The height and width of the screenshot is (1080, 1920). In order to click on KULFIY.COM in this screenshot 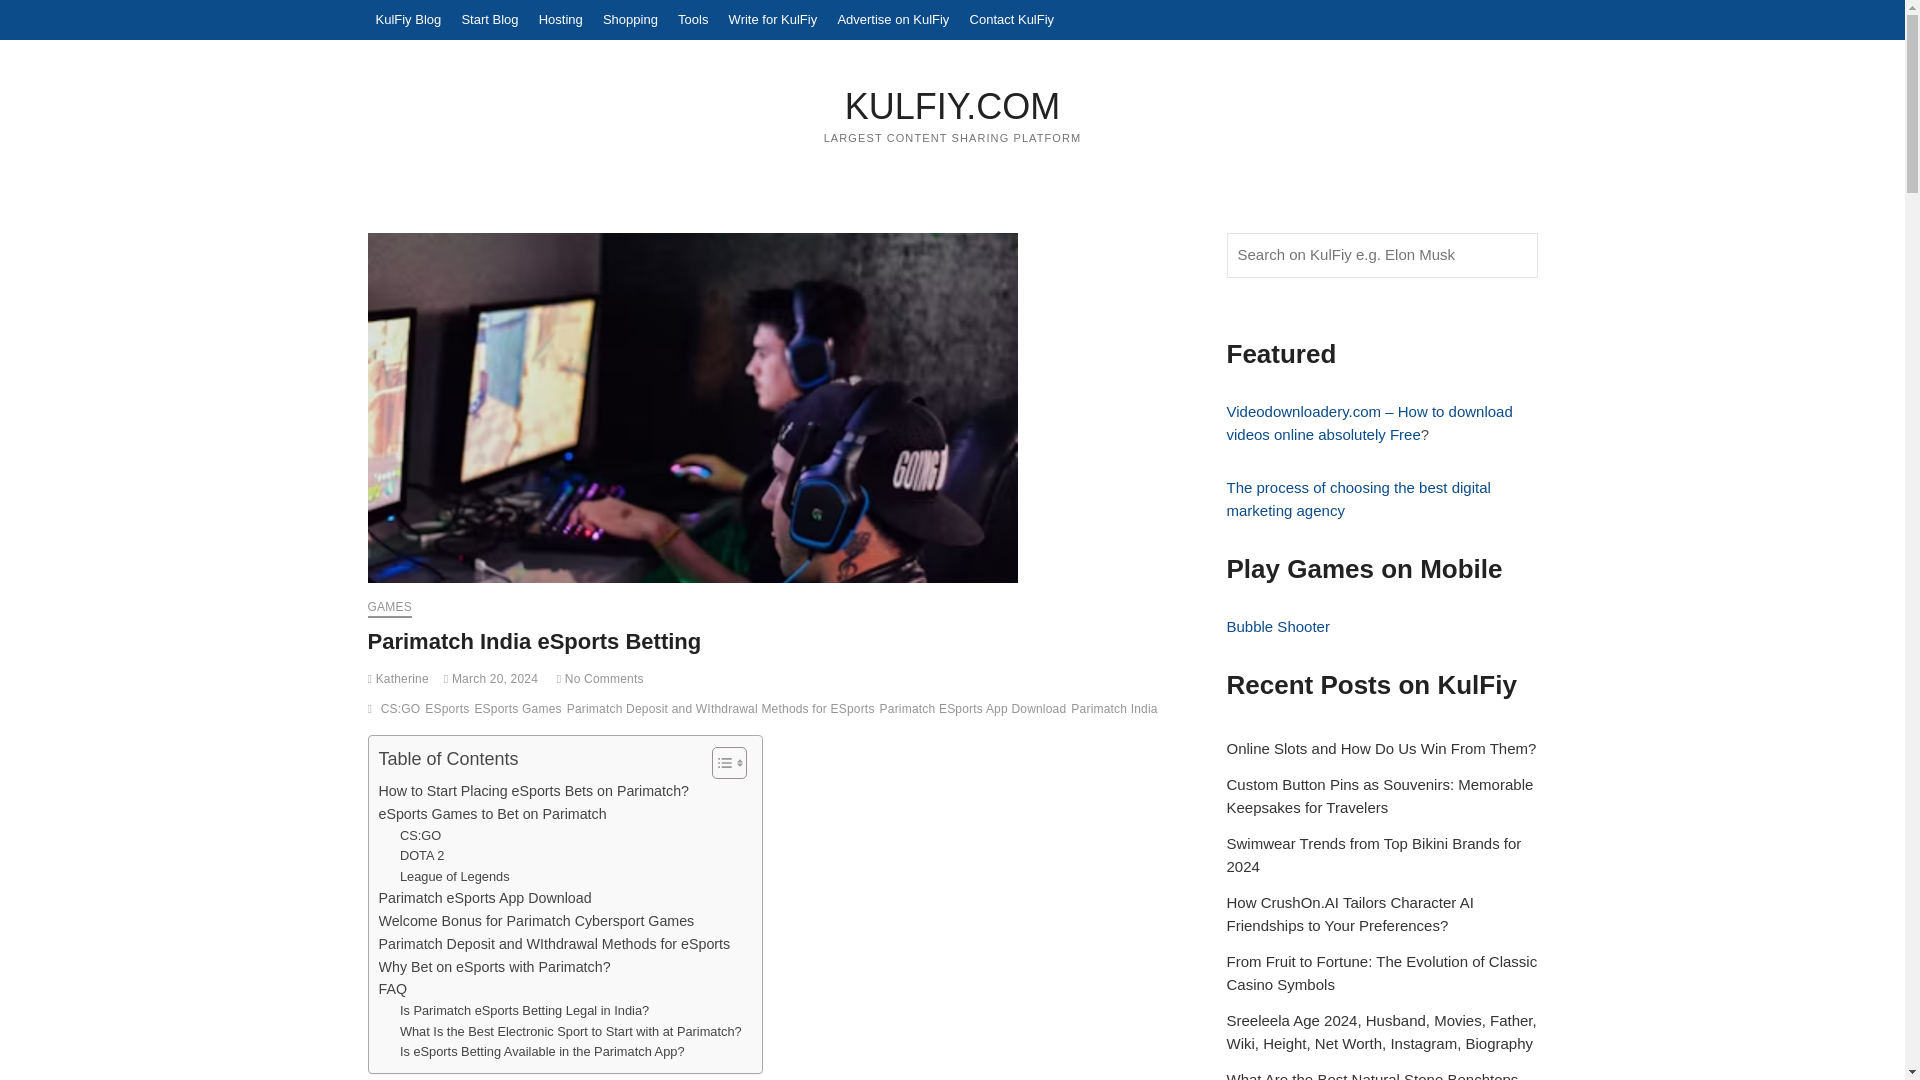, I will do `click(953, 106)`.